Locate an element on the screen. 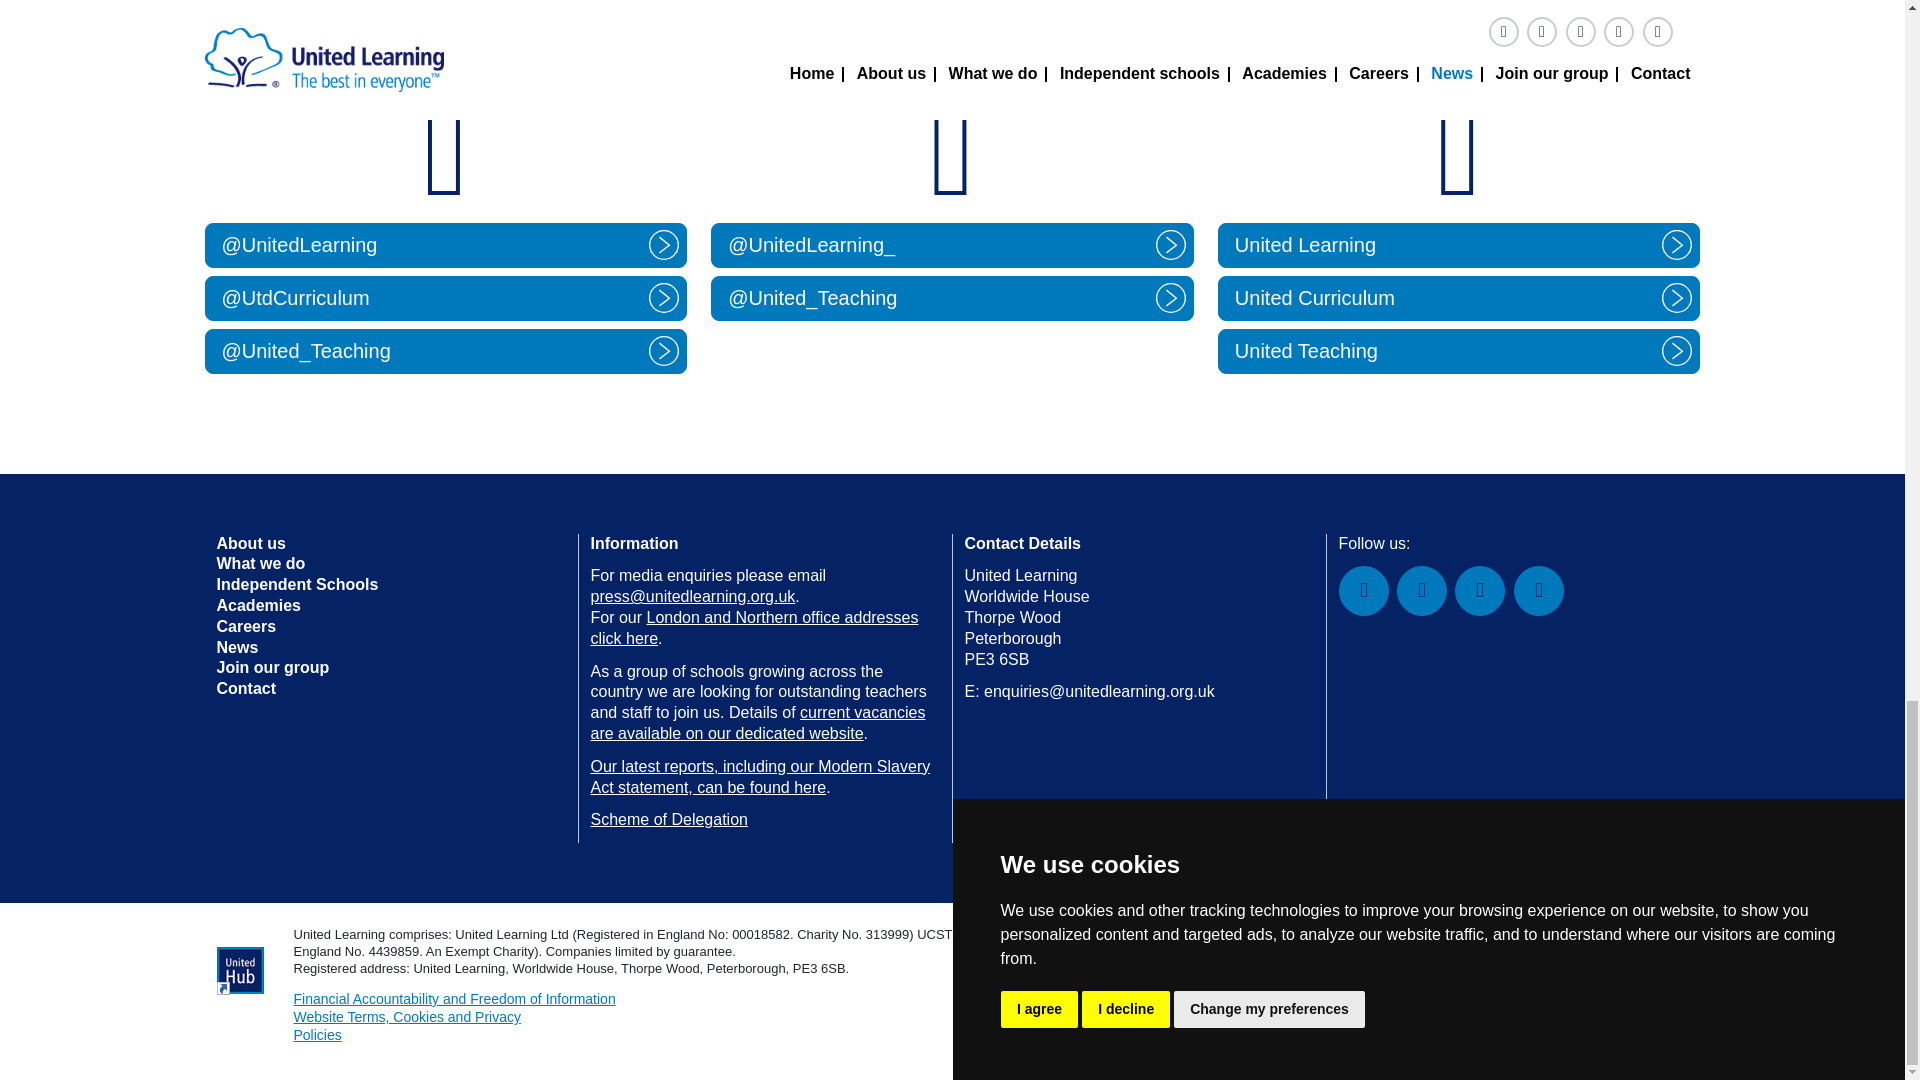  Facebook is located at coordinates (1363, 590).